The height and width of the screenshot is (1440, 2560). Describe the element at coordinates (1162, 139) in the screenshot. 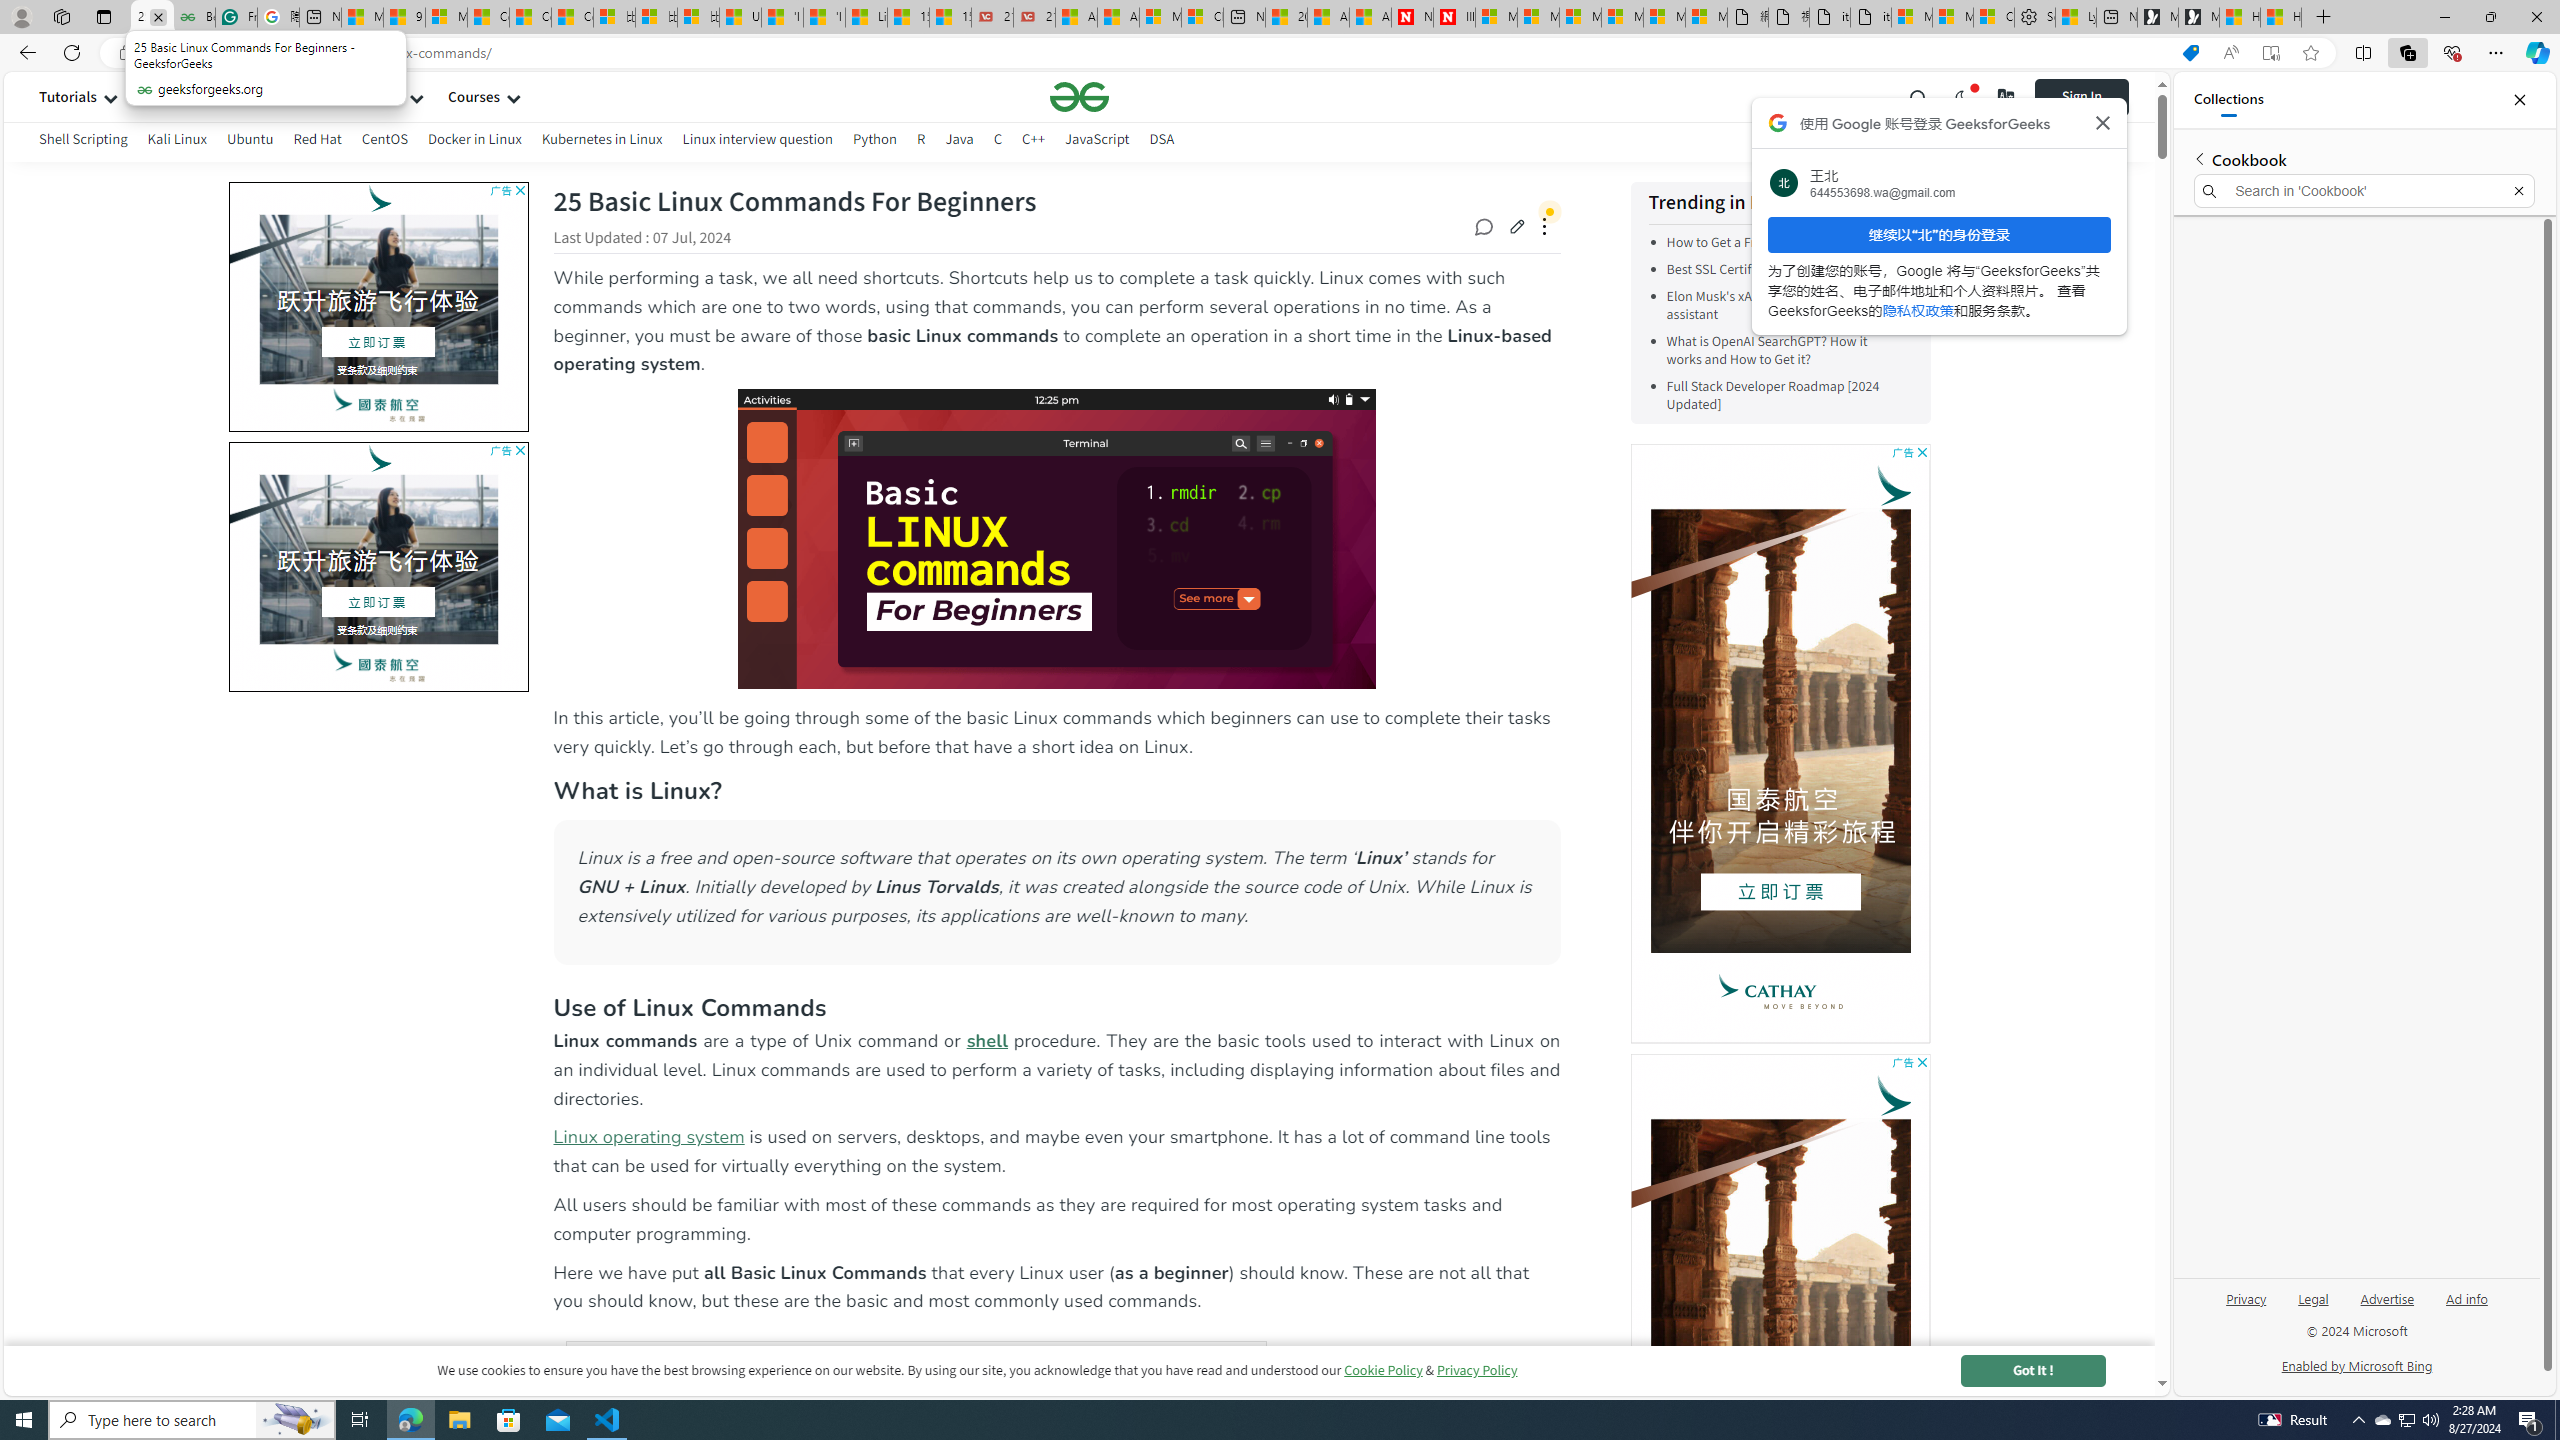

I see `DSA` at that location.